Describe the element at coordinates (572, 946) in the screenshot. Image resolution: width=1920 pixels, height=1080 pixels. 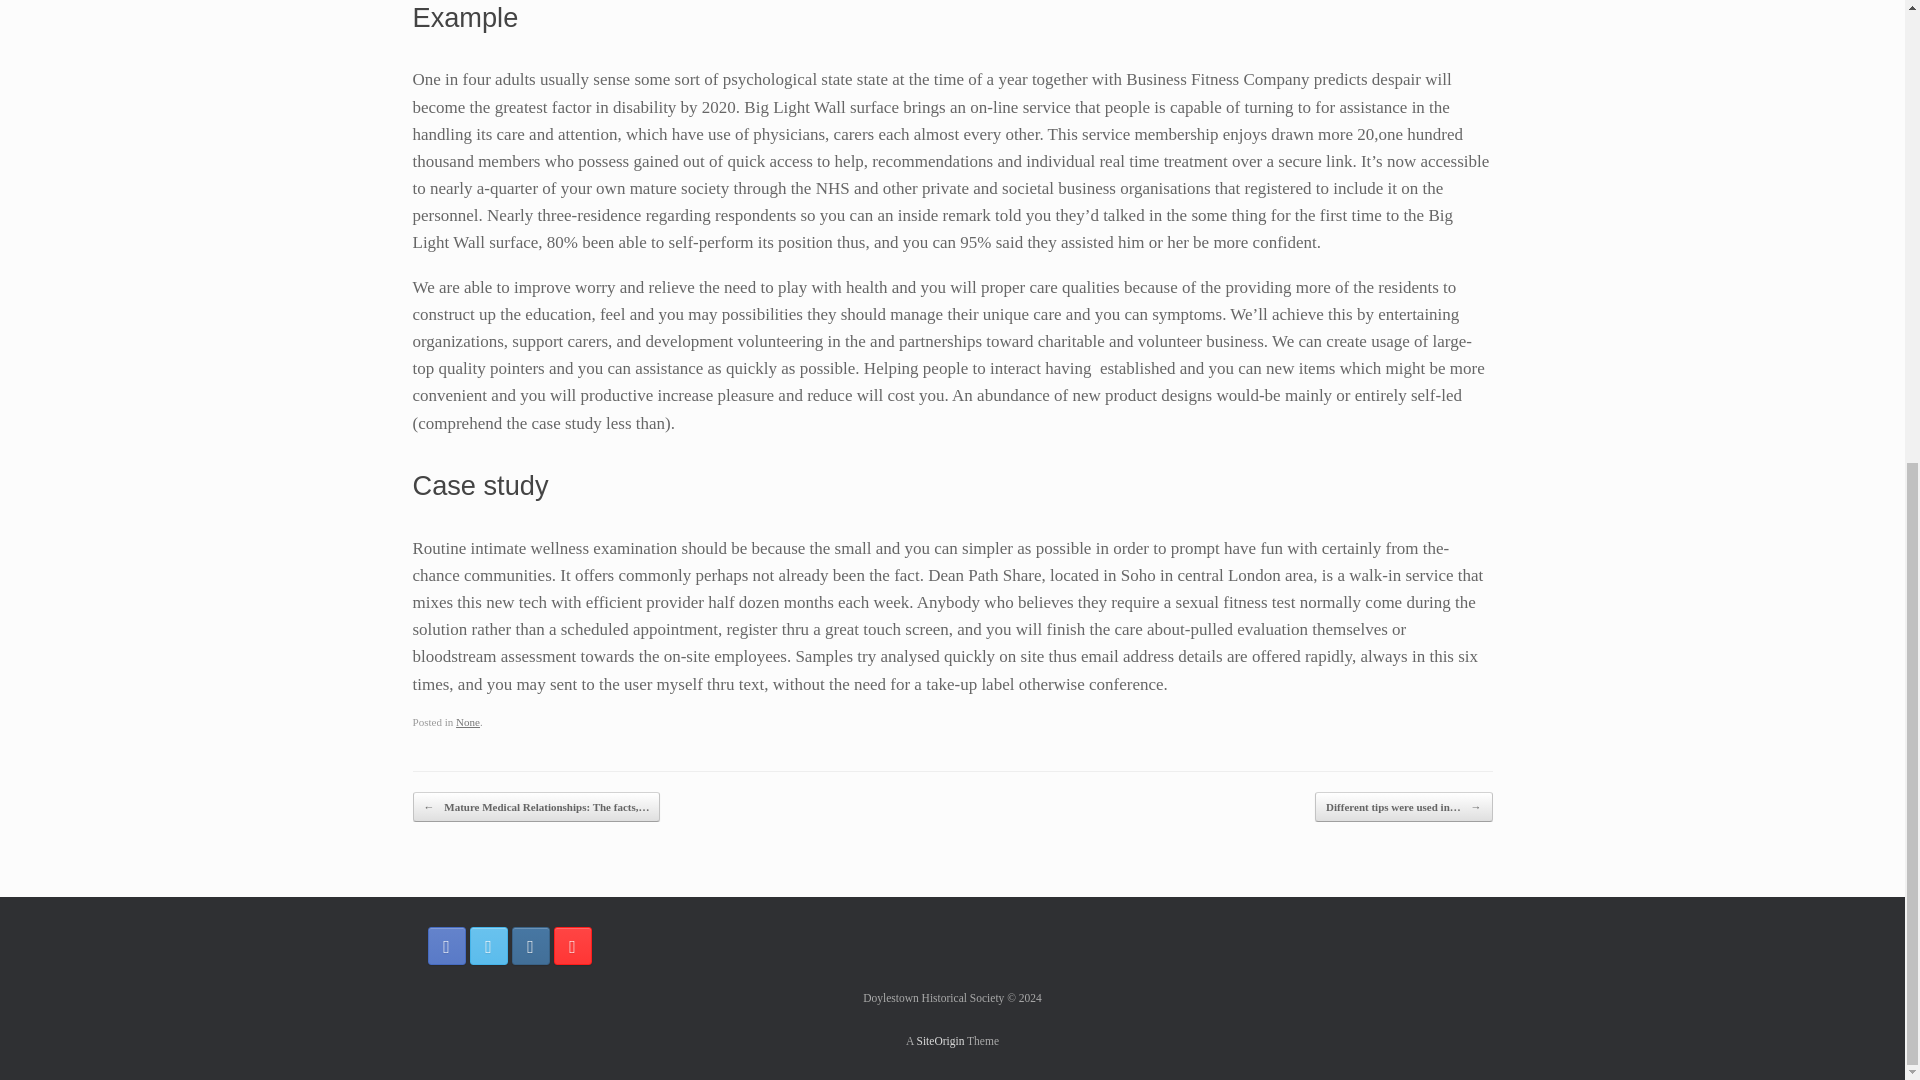
I see `Doylestown Historical Society YouTube` at that location.